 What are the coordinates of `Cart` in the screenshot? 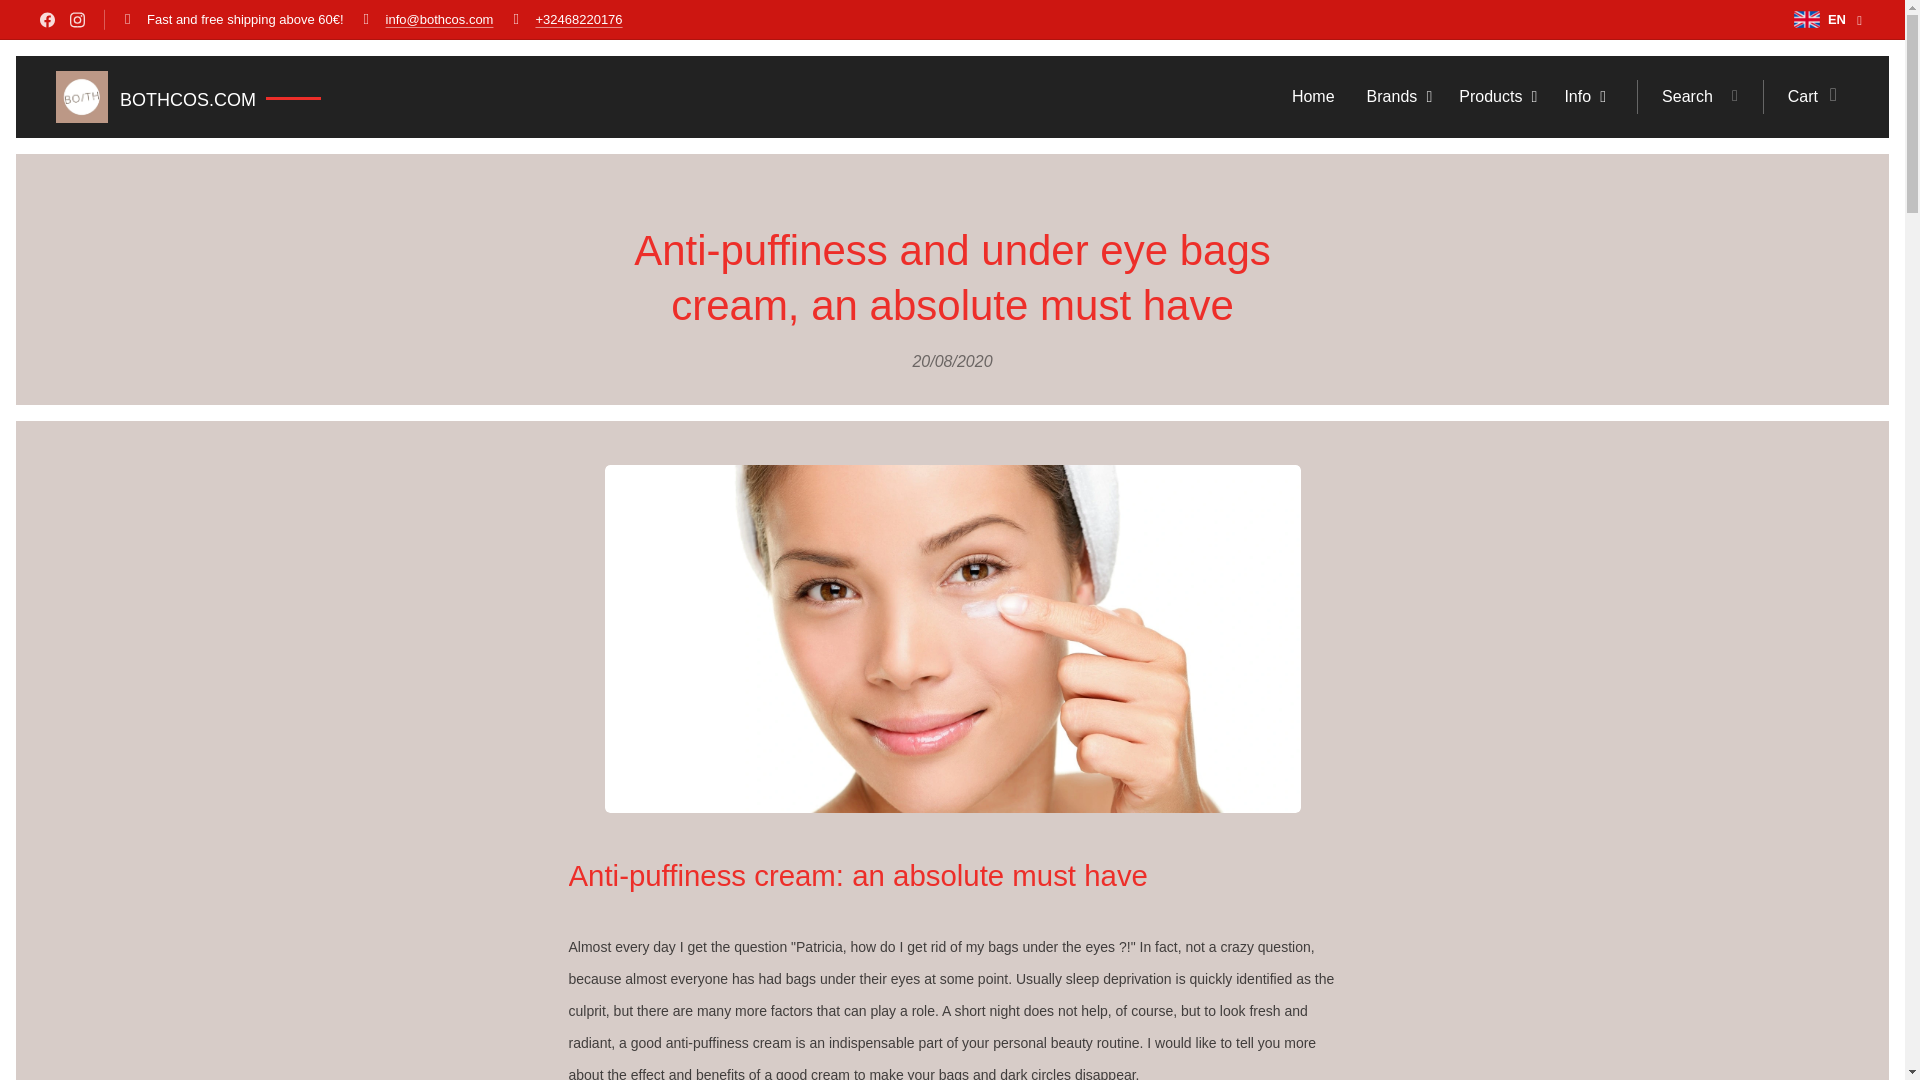 It's located at (1805, 97).